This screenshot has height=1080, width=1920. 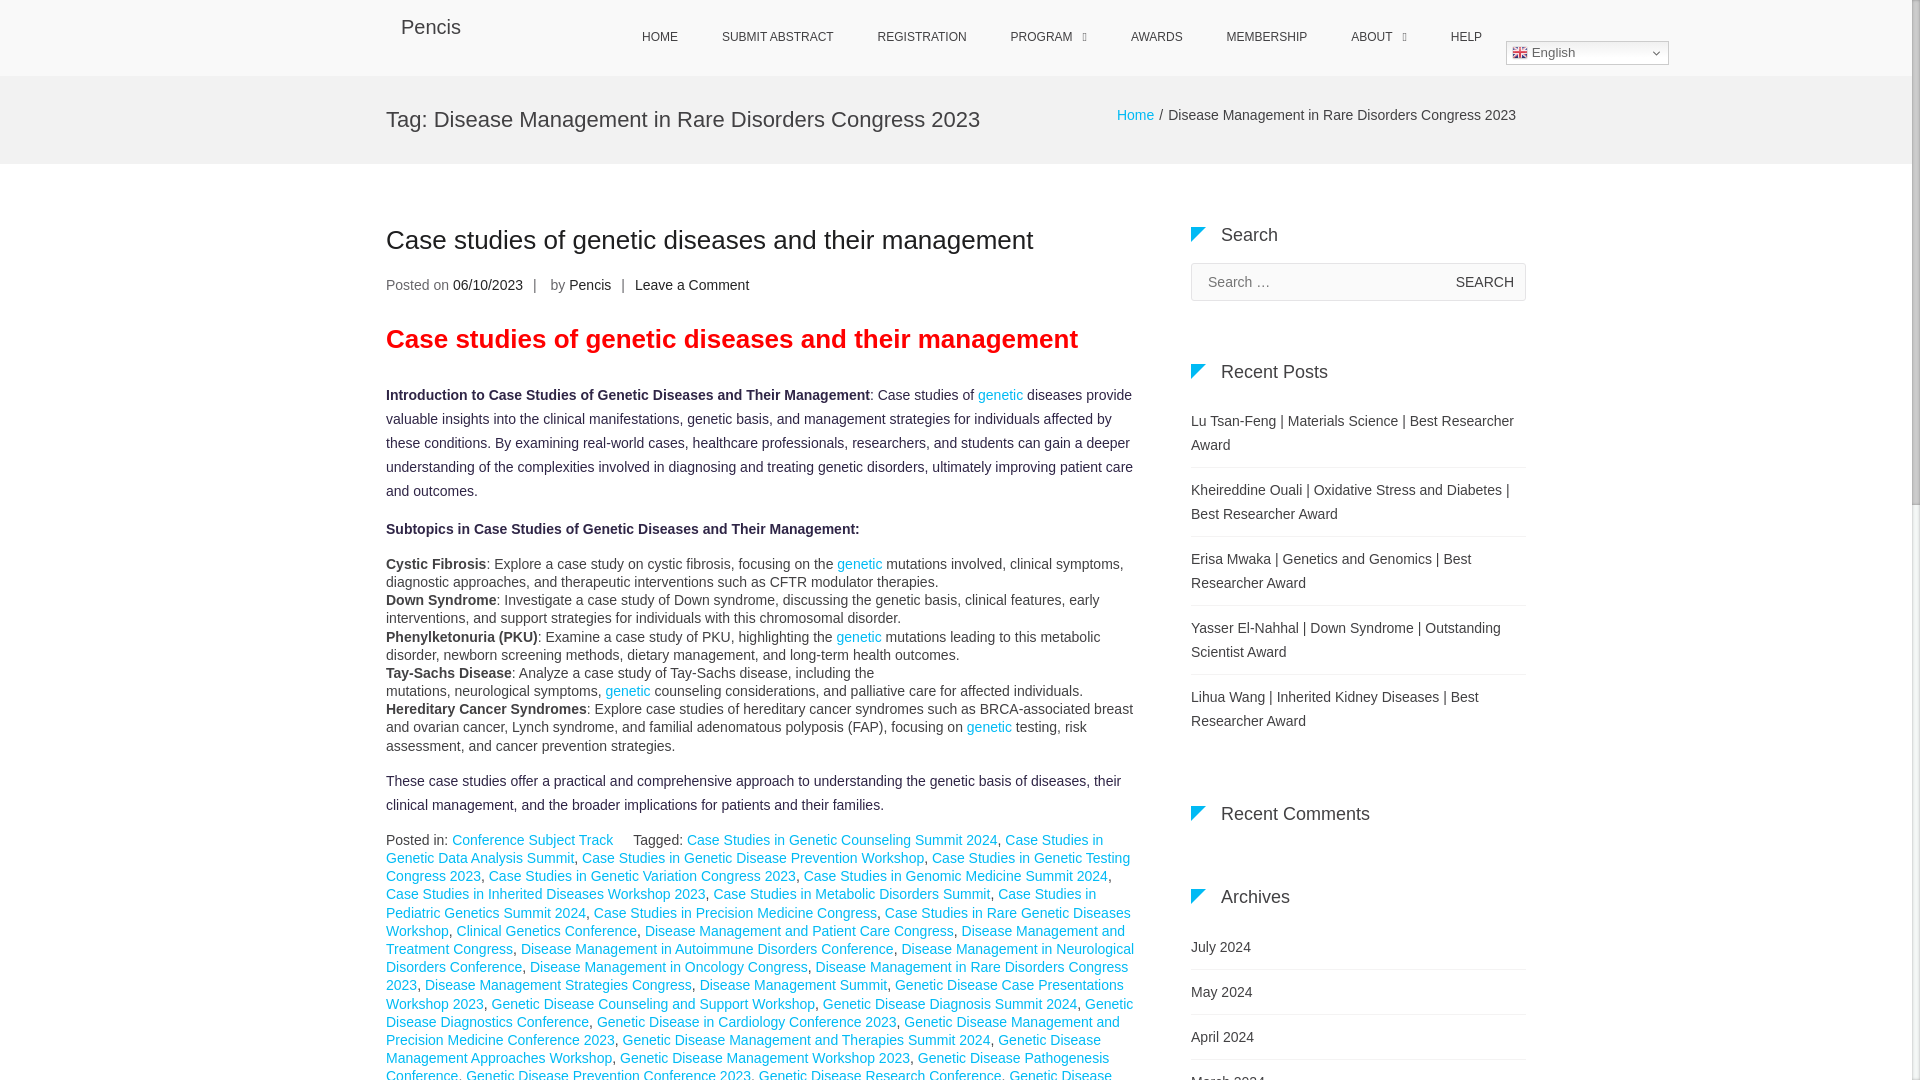 I want to click on PROGRAM, so click(x=1048, y=38).